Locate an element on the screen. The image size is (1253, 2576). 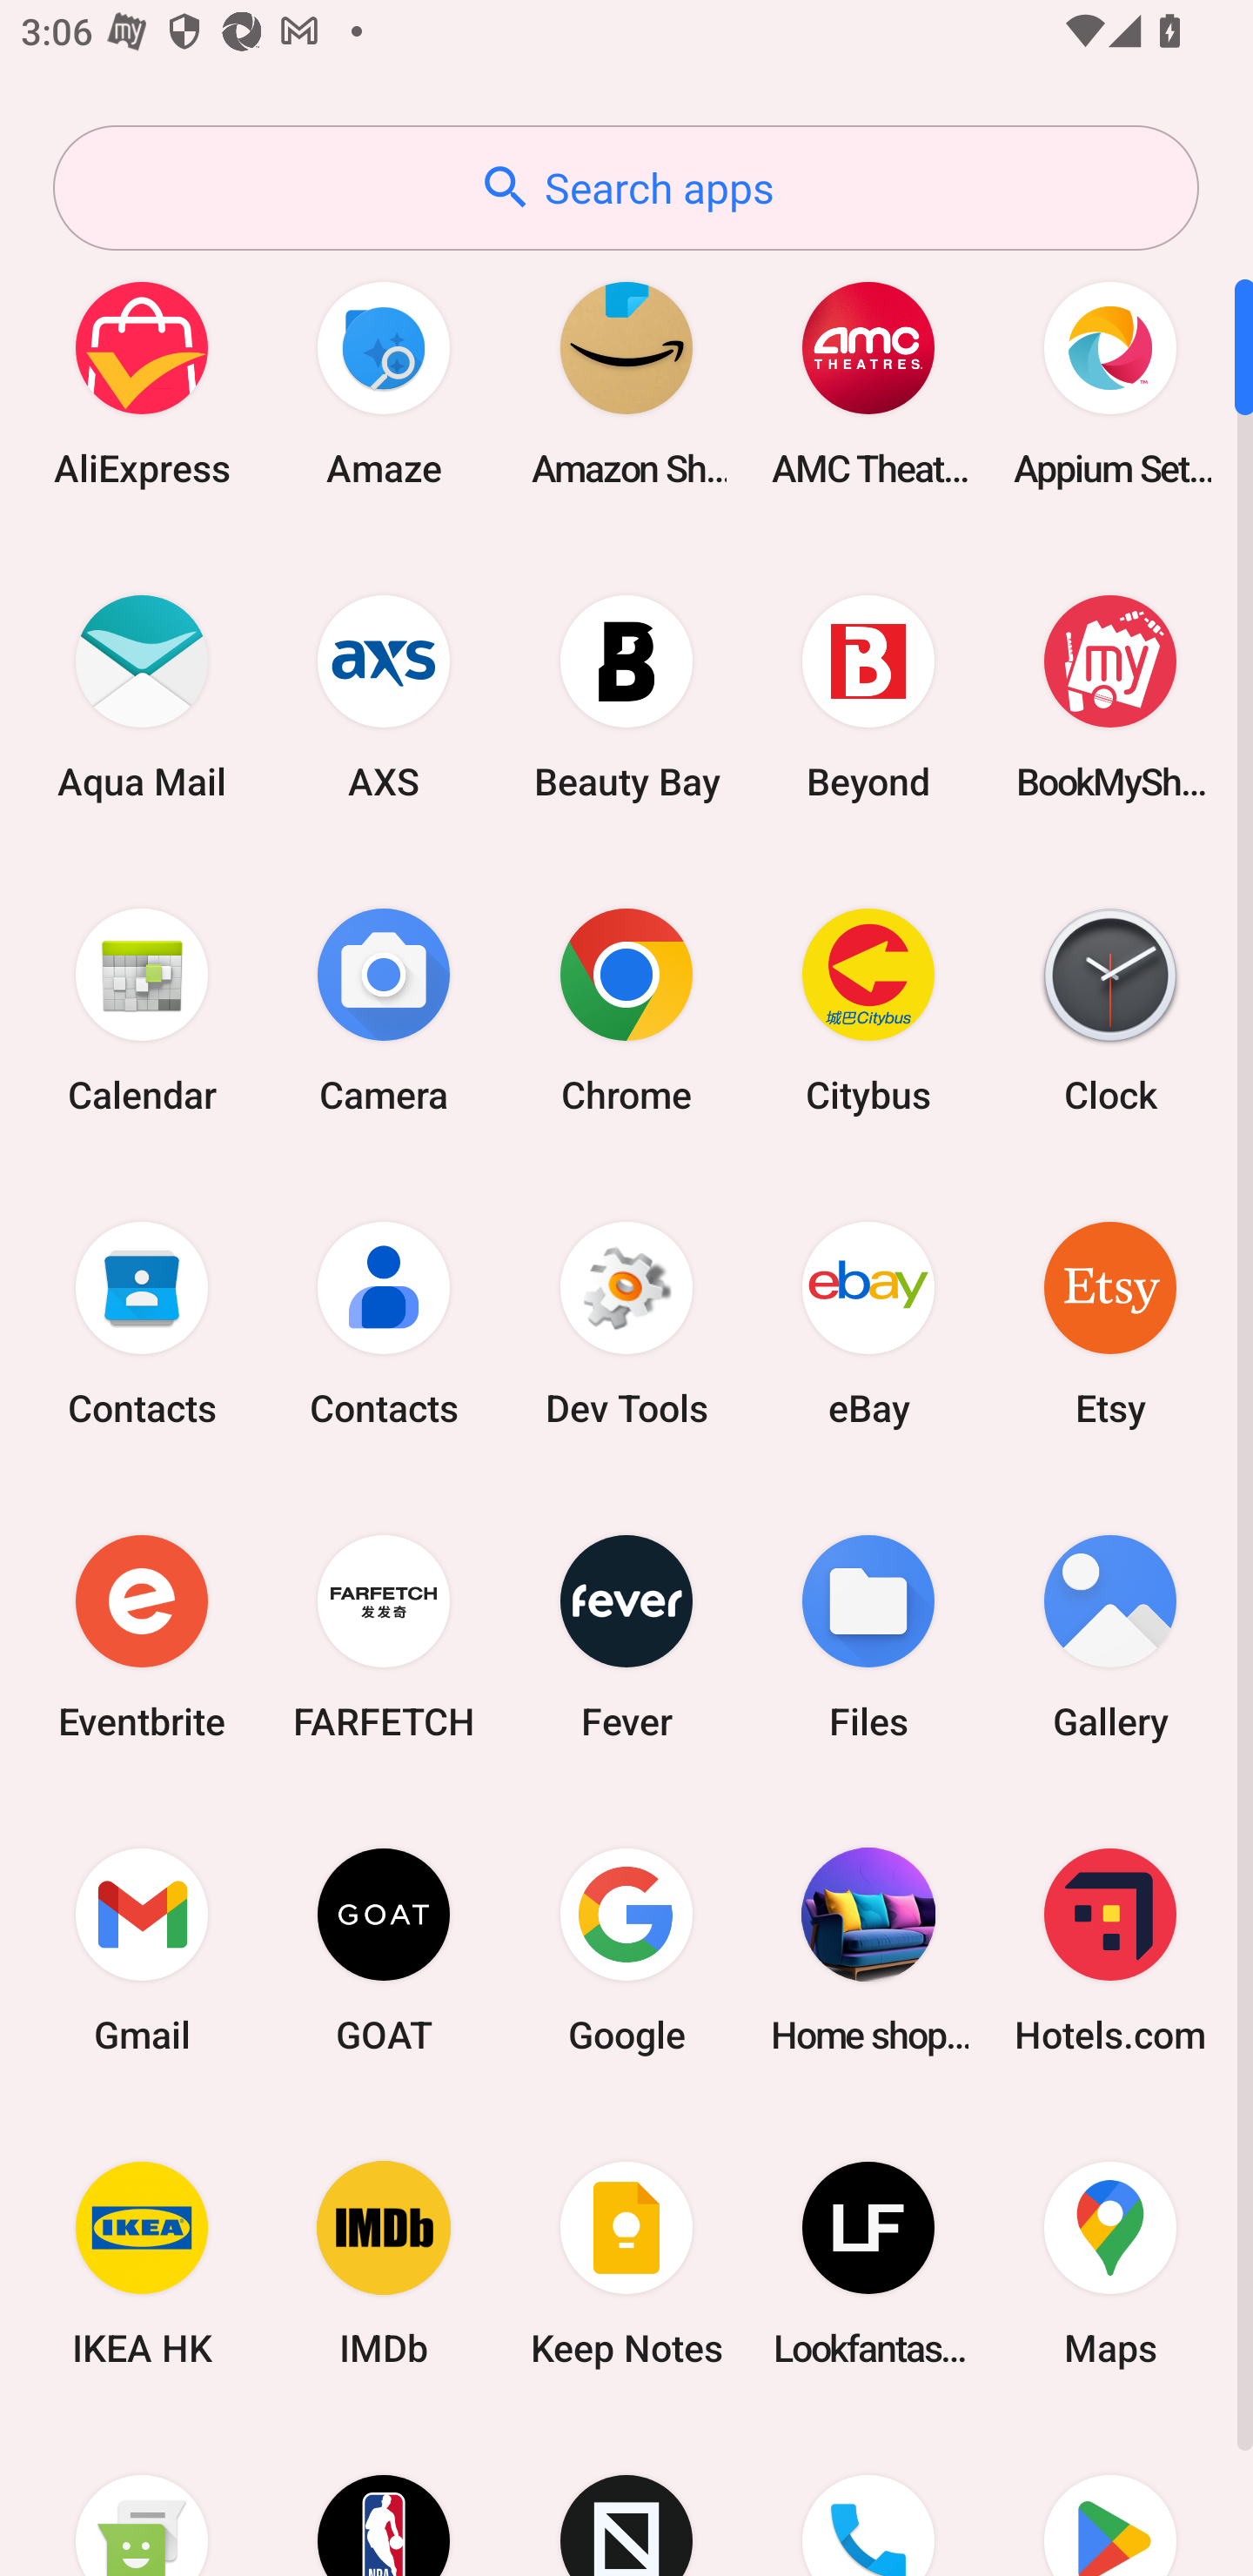
NBA is located at coordinates (384, 2499).